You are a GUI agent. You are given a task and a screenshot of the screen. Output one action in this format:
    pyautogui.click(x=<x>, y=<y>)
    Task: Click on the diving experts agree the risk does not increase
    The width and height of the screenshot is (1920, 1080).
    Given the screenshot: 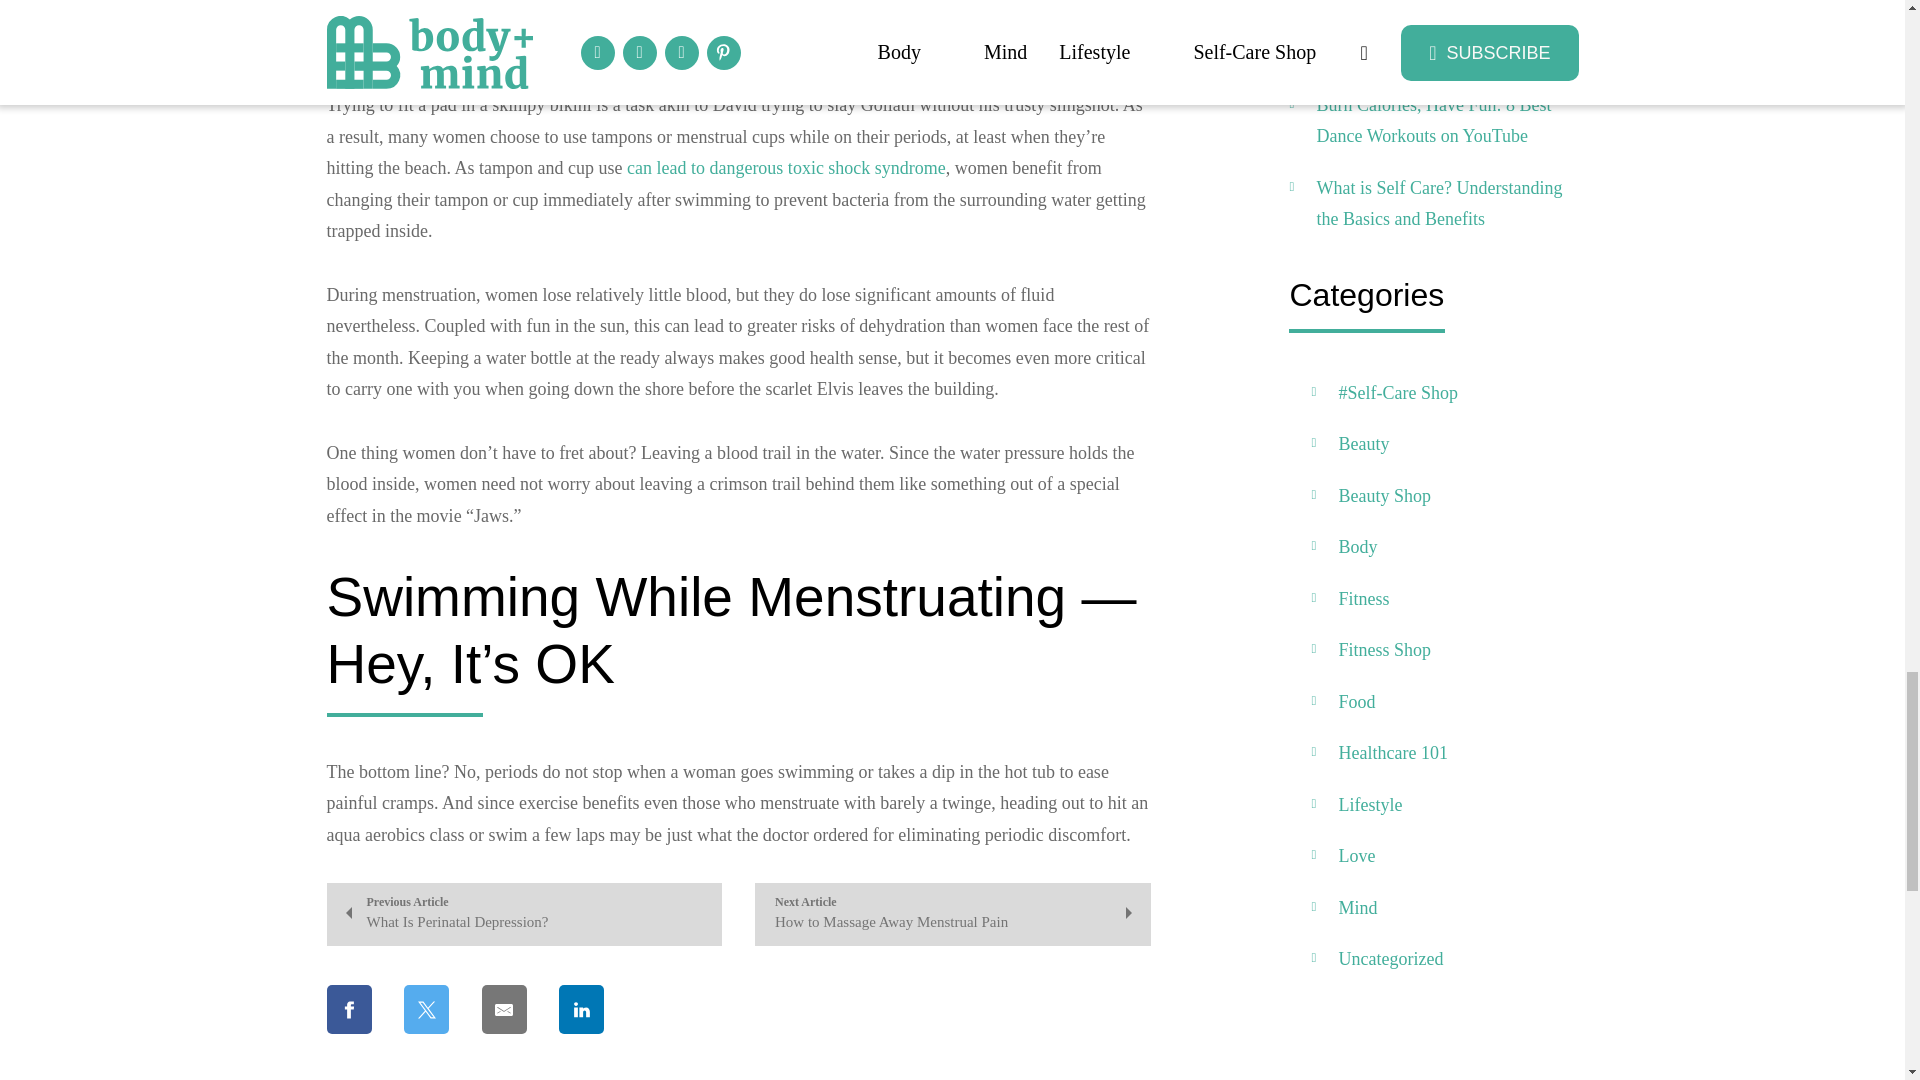 What is the action you would take?
    pyautogui.click(x=952, y=914)
    